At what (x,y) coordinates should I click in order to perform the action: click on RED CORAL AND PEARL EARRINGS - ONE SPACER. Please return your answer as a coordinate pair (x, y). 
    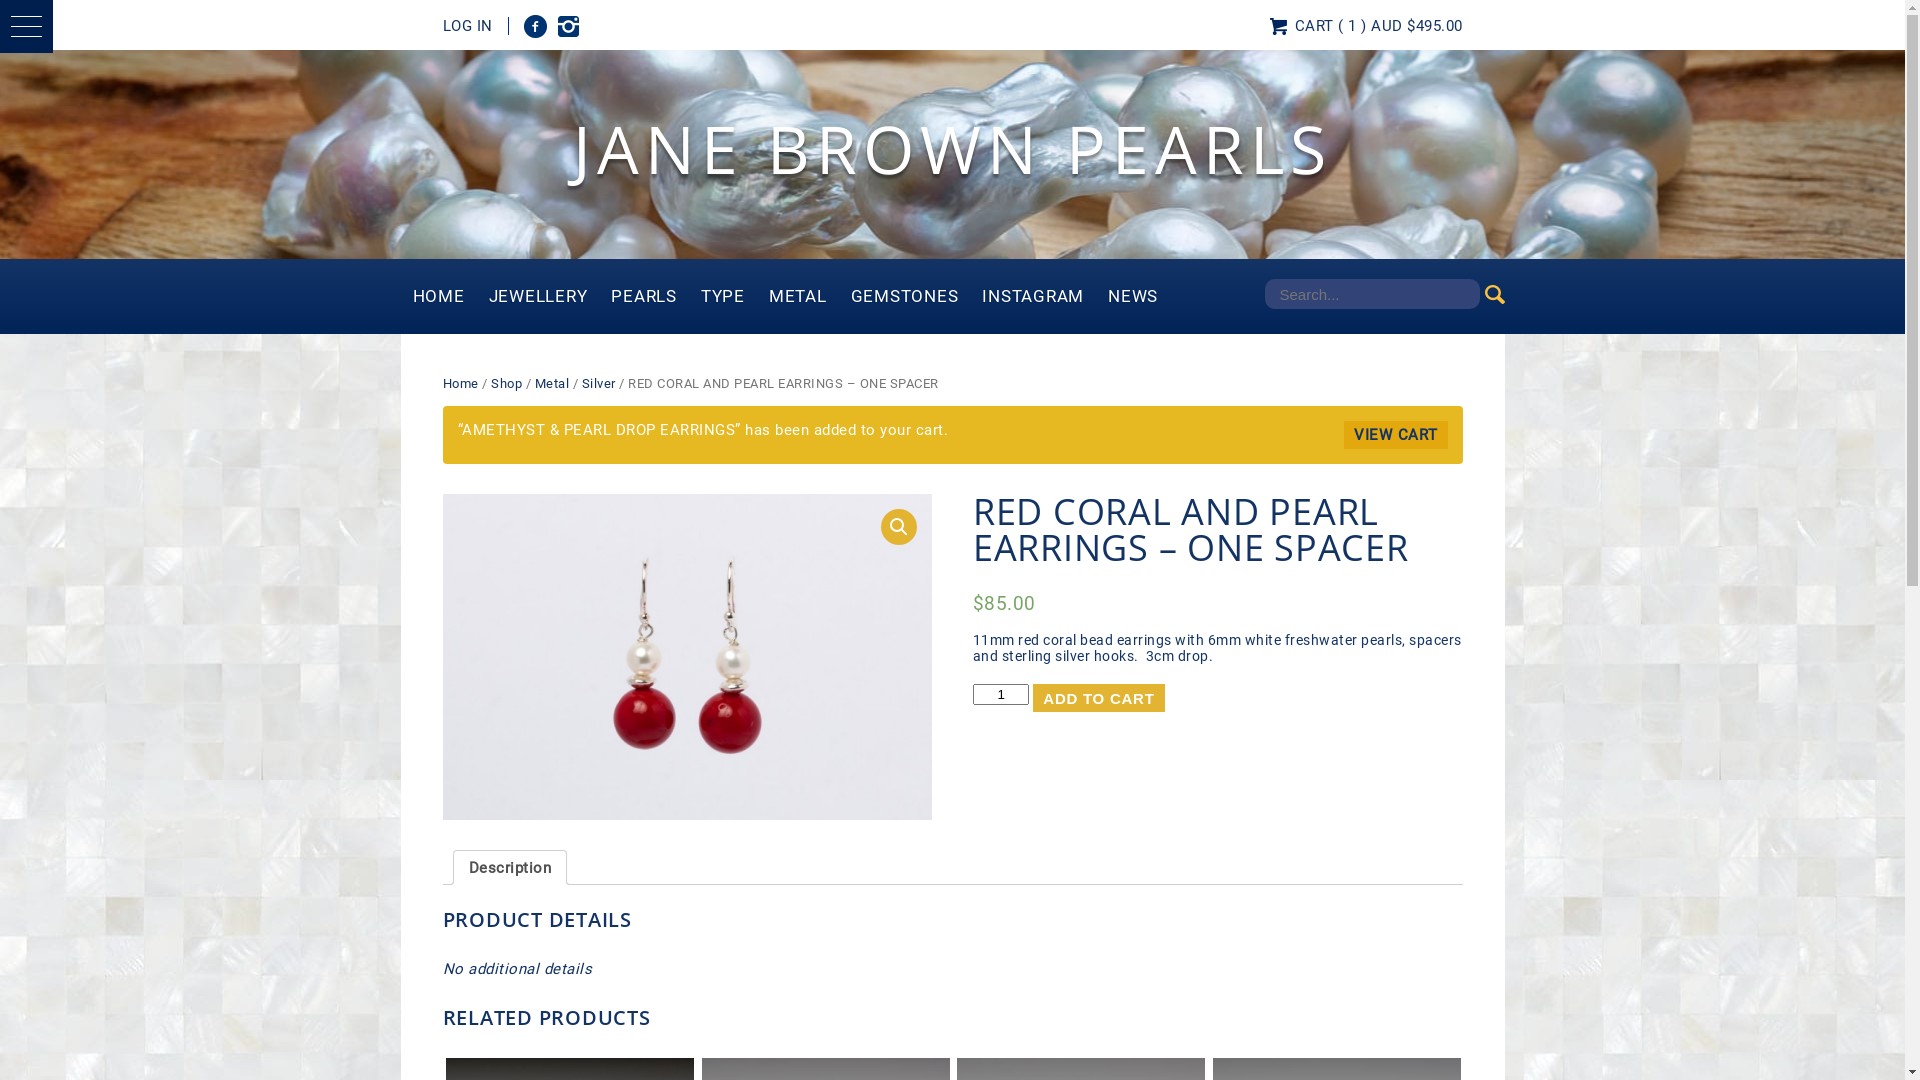
    Looking at the image, I should click on (687, 657).